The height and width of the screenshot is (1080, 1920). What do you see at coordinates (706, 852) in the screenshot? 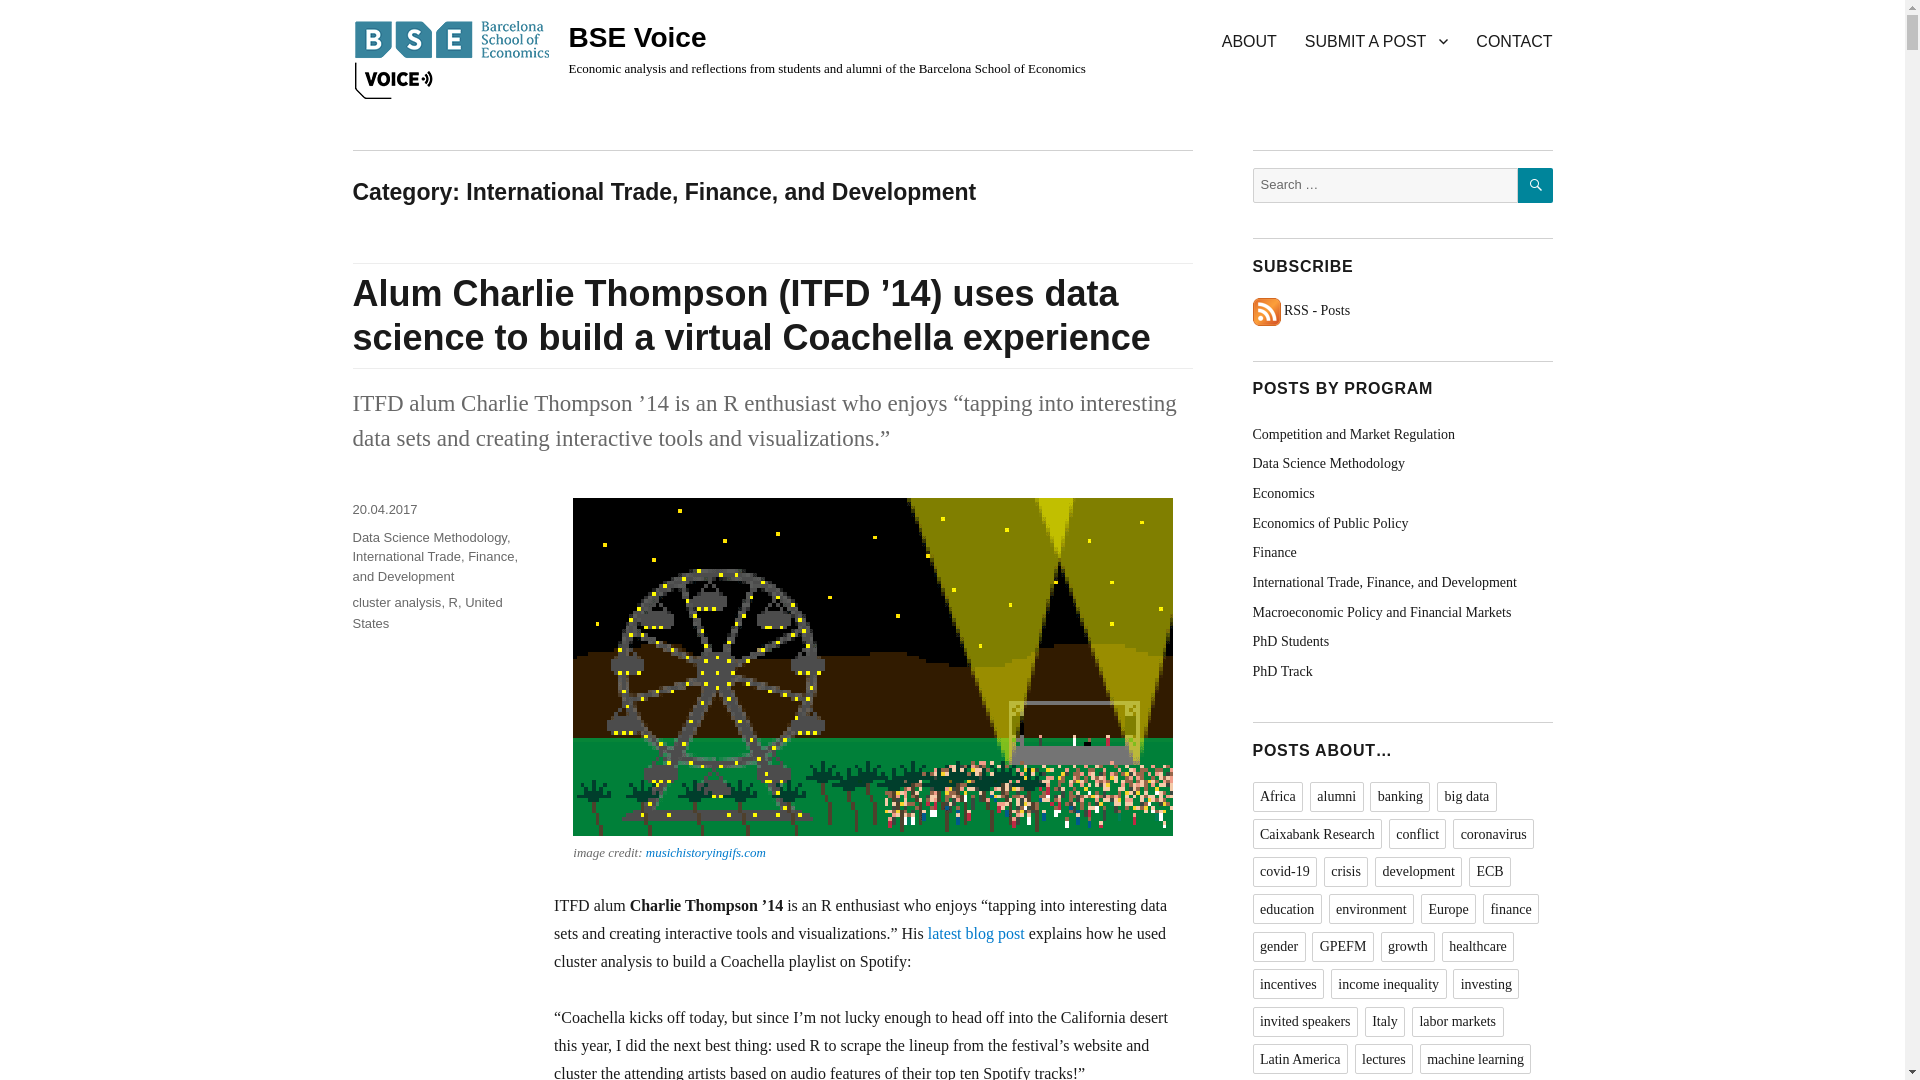
I see `musichistoryingifs.com` at bounding box center [706, 852].